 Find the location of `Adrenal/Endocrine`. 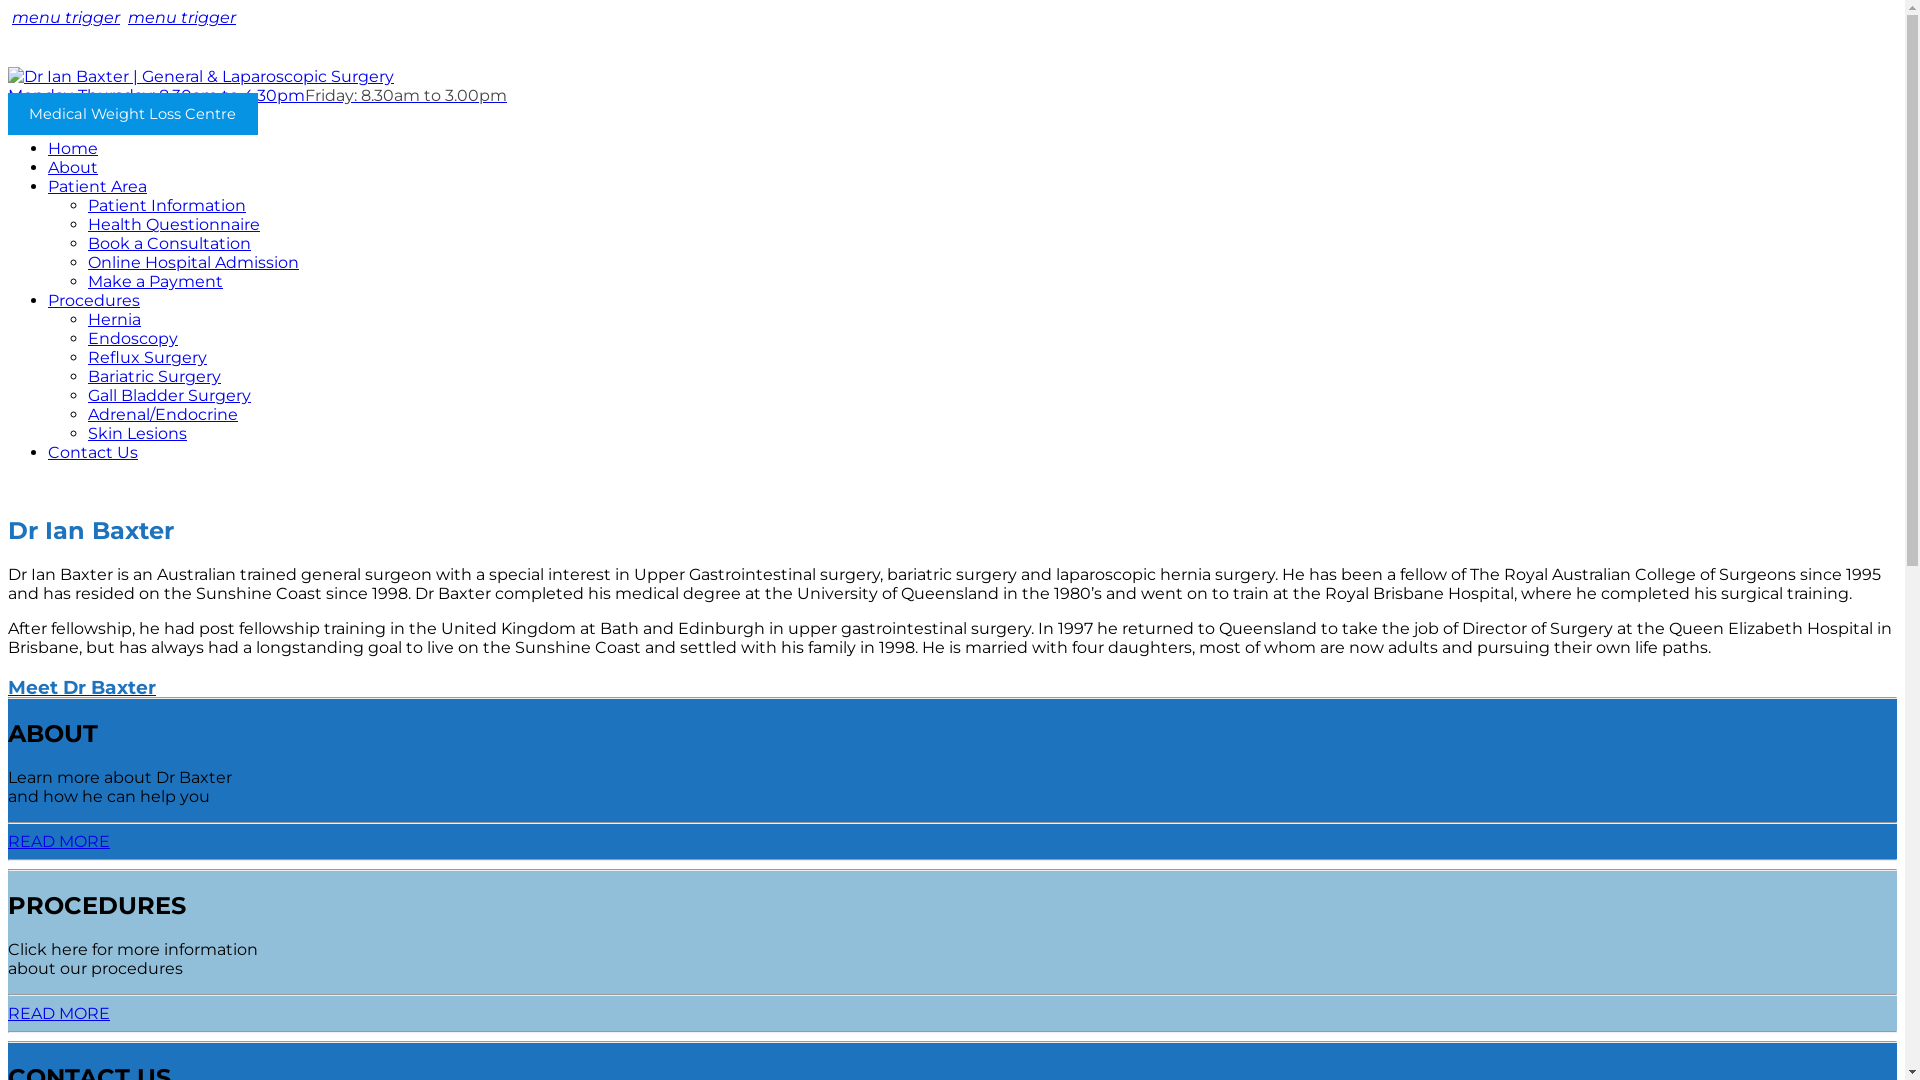

Adrenal/Endocrine is located at coordinates (163, 414).